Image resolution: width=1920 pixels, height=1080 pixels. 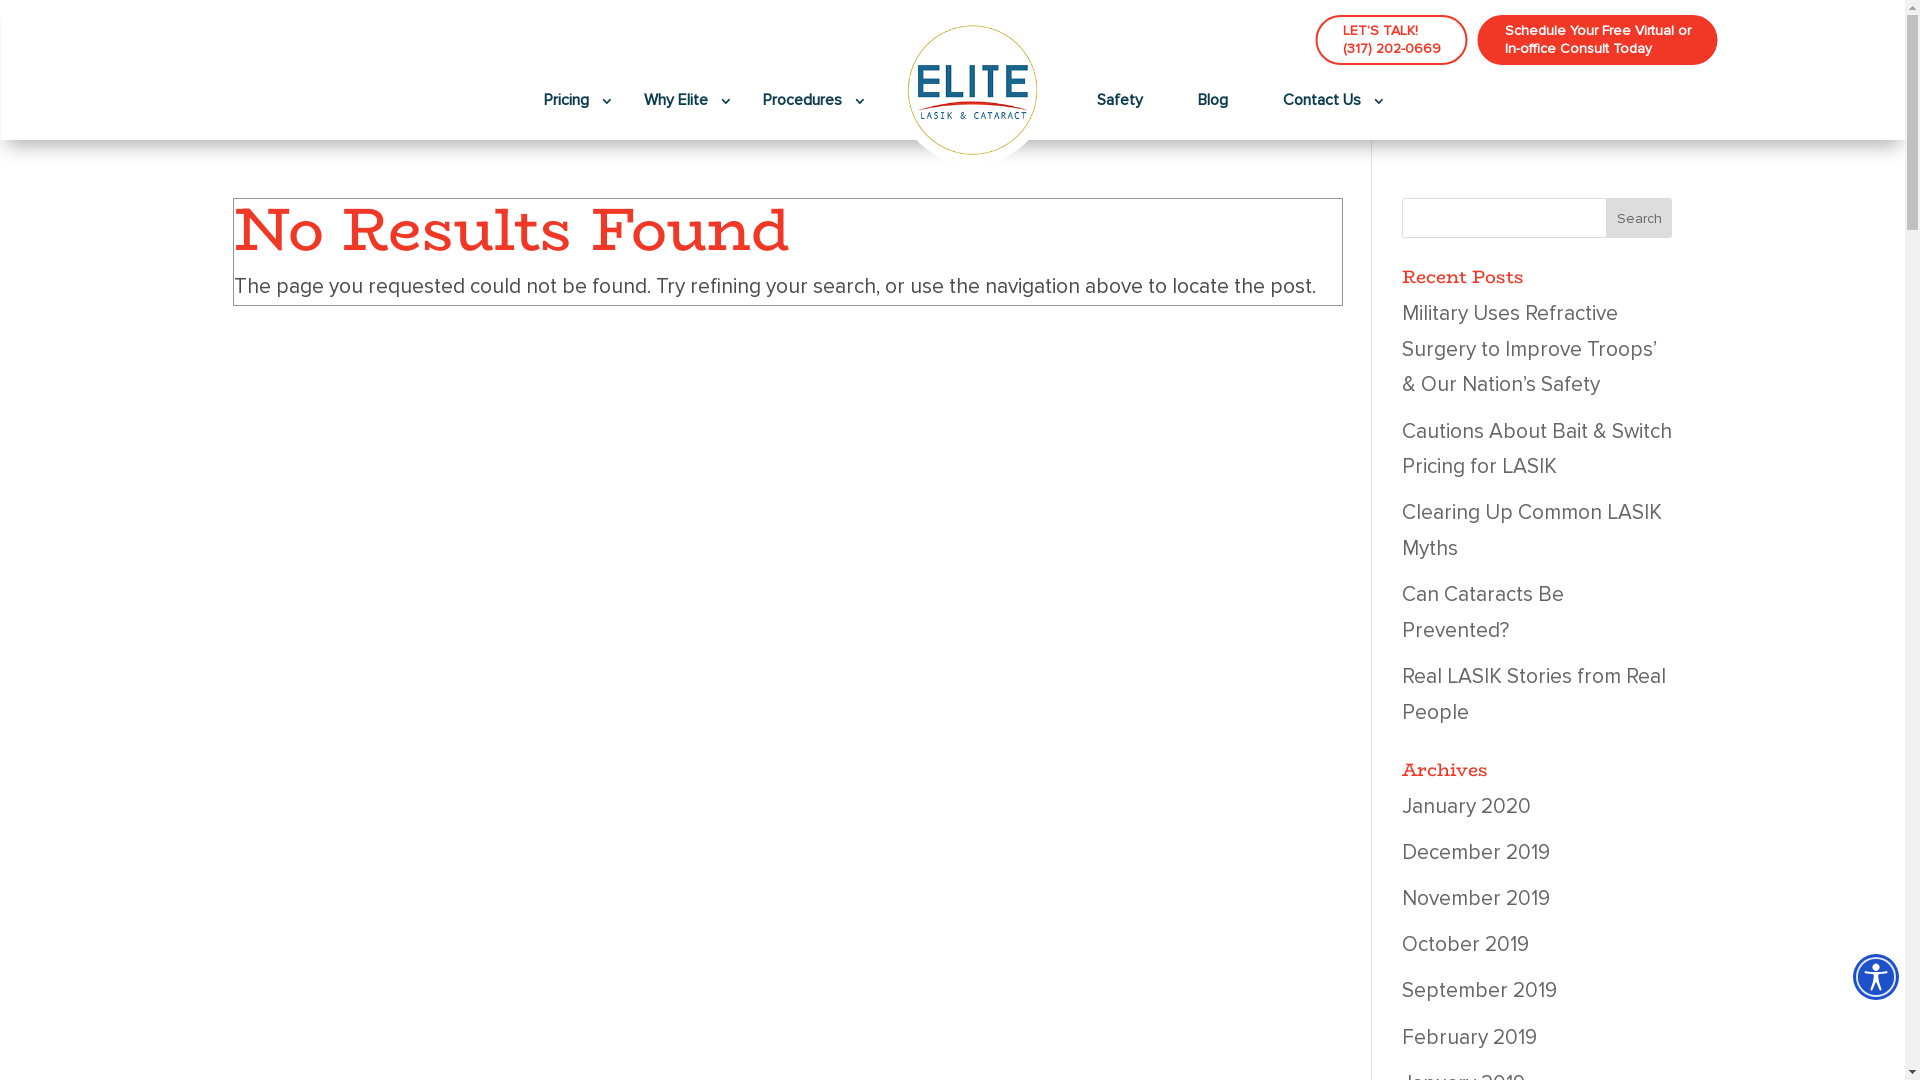 I want to click on Procedures, so click(x=802, y=100).